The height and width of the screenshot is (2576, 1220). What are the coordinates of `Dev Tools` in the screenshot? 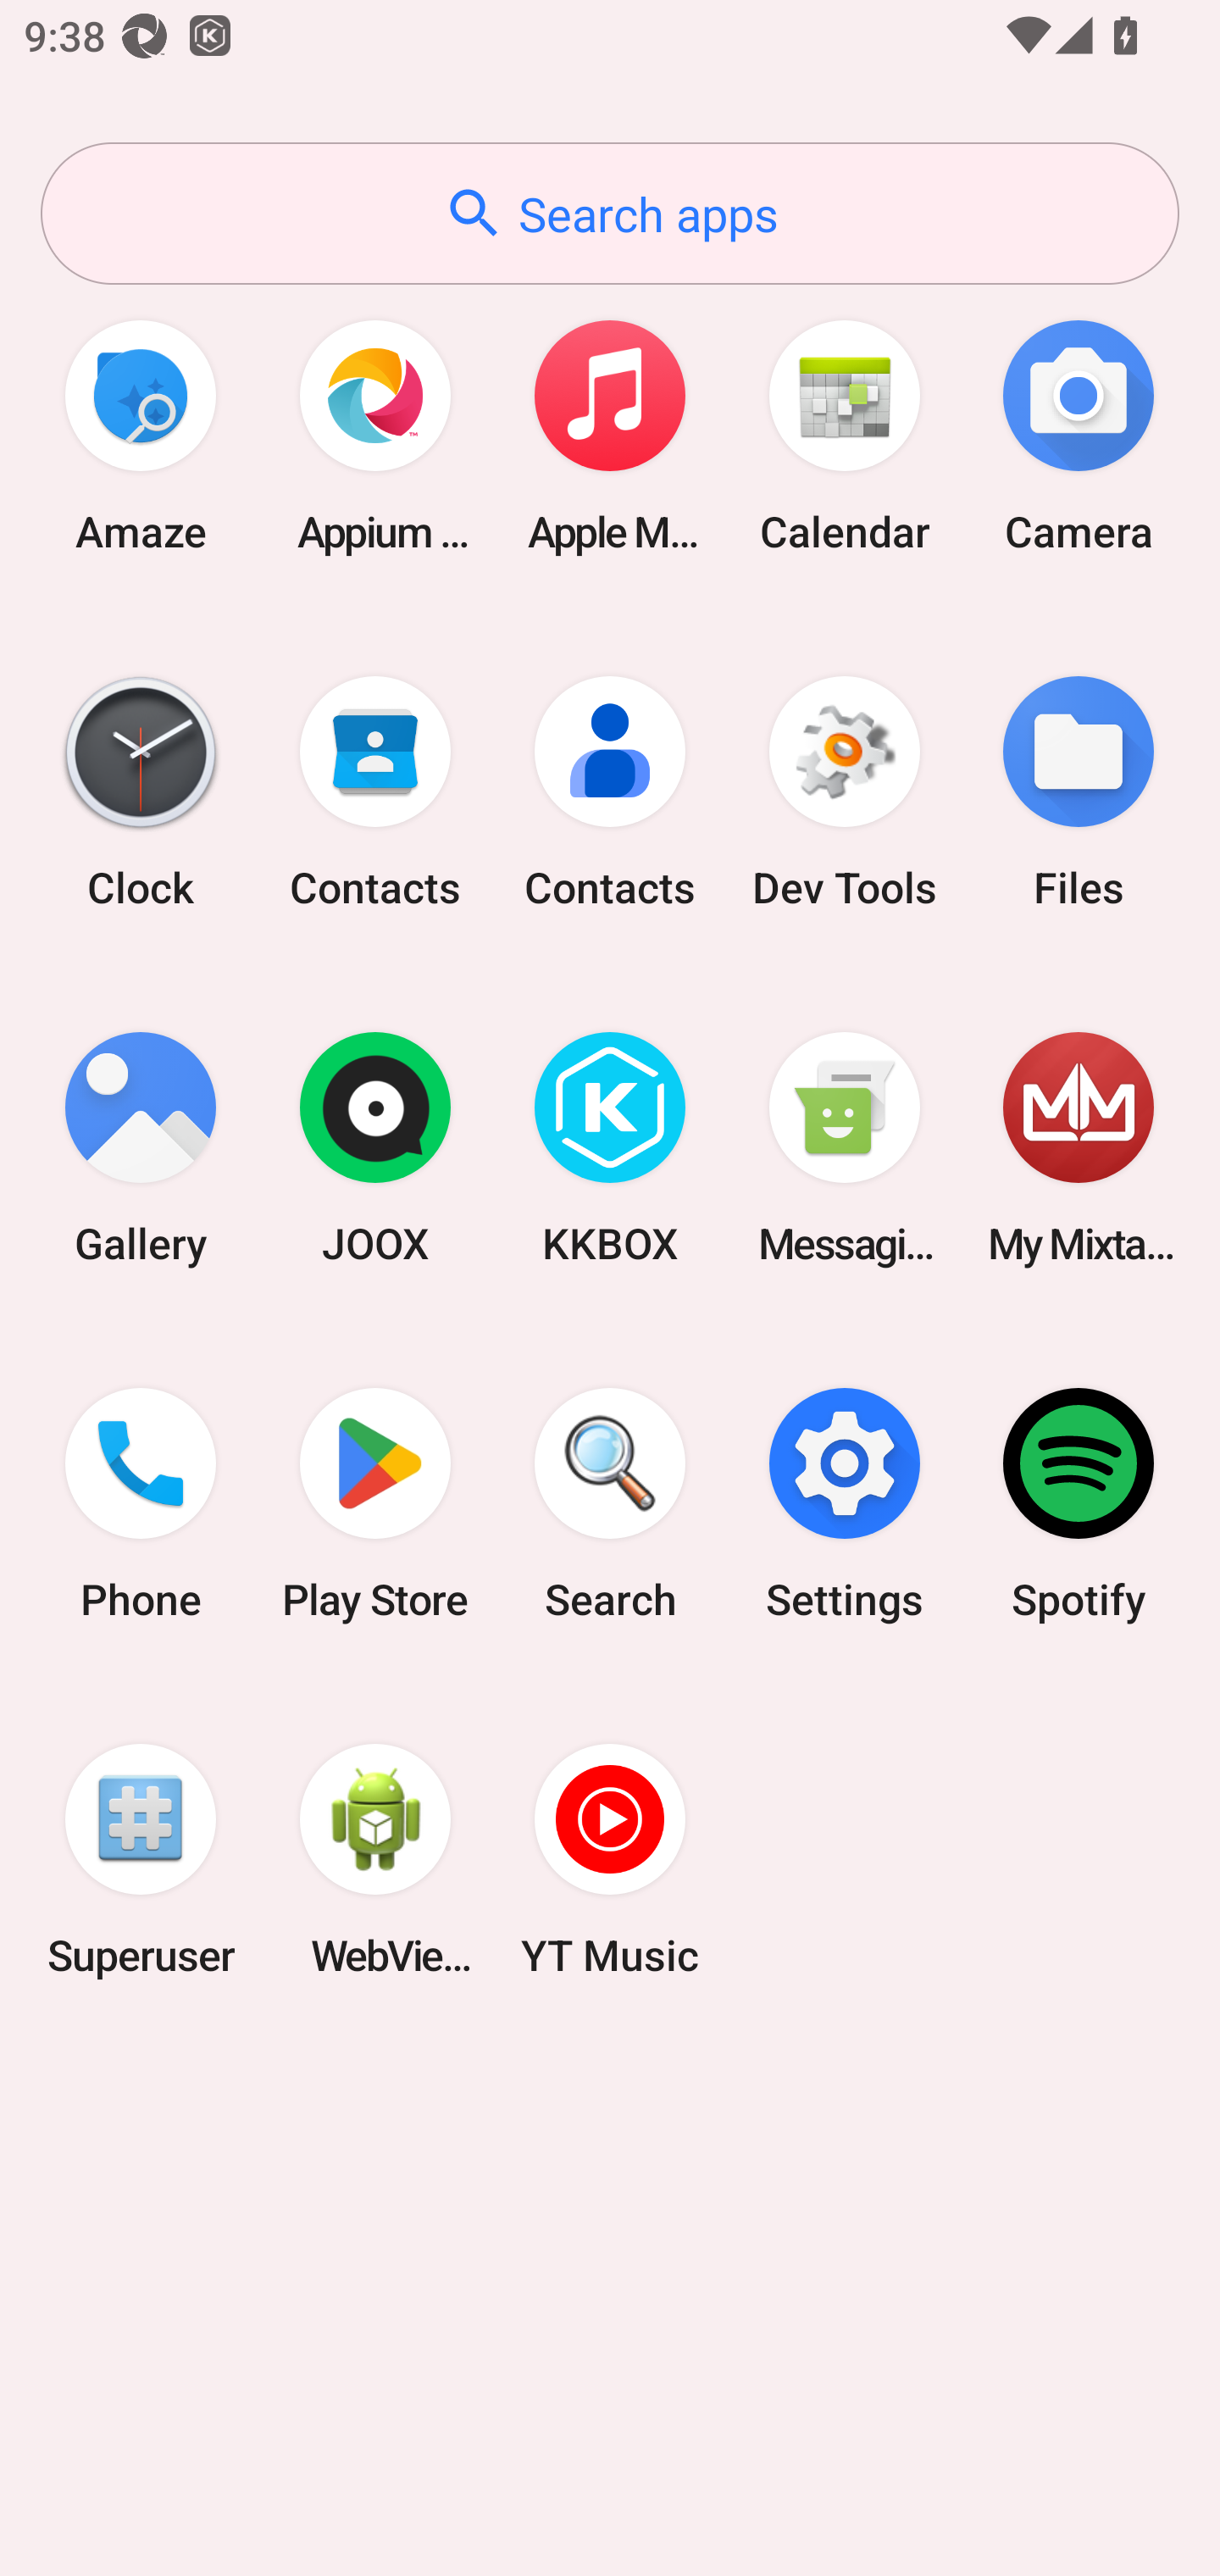 It's located at (844, 791).